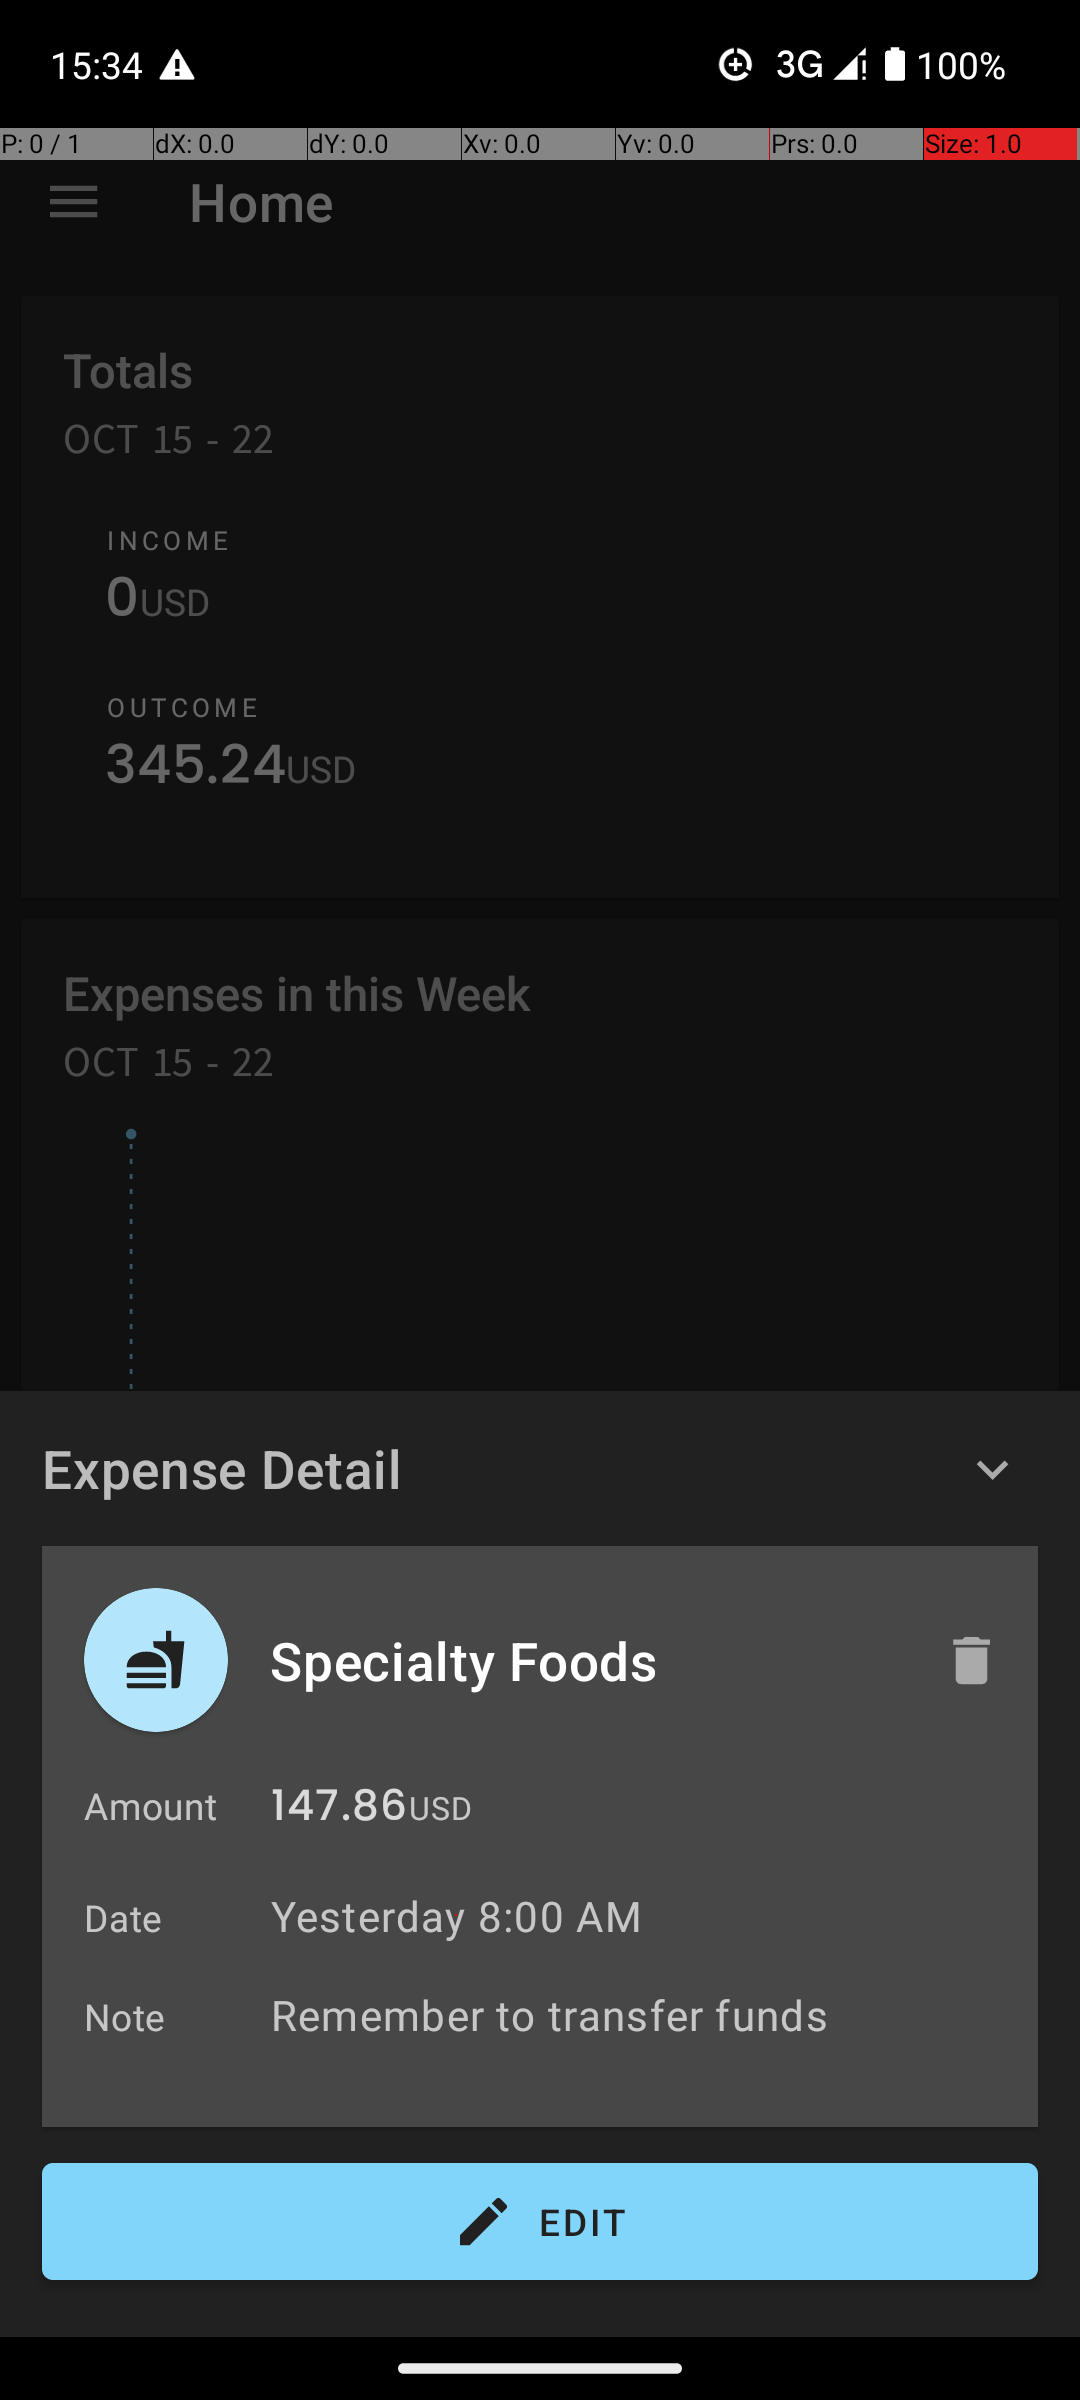 Image resolution: width=1080 pixels, height=2400 pixels. I want to click on Yesterday 8:00 AM, so click(456, 1916).